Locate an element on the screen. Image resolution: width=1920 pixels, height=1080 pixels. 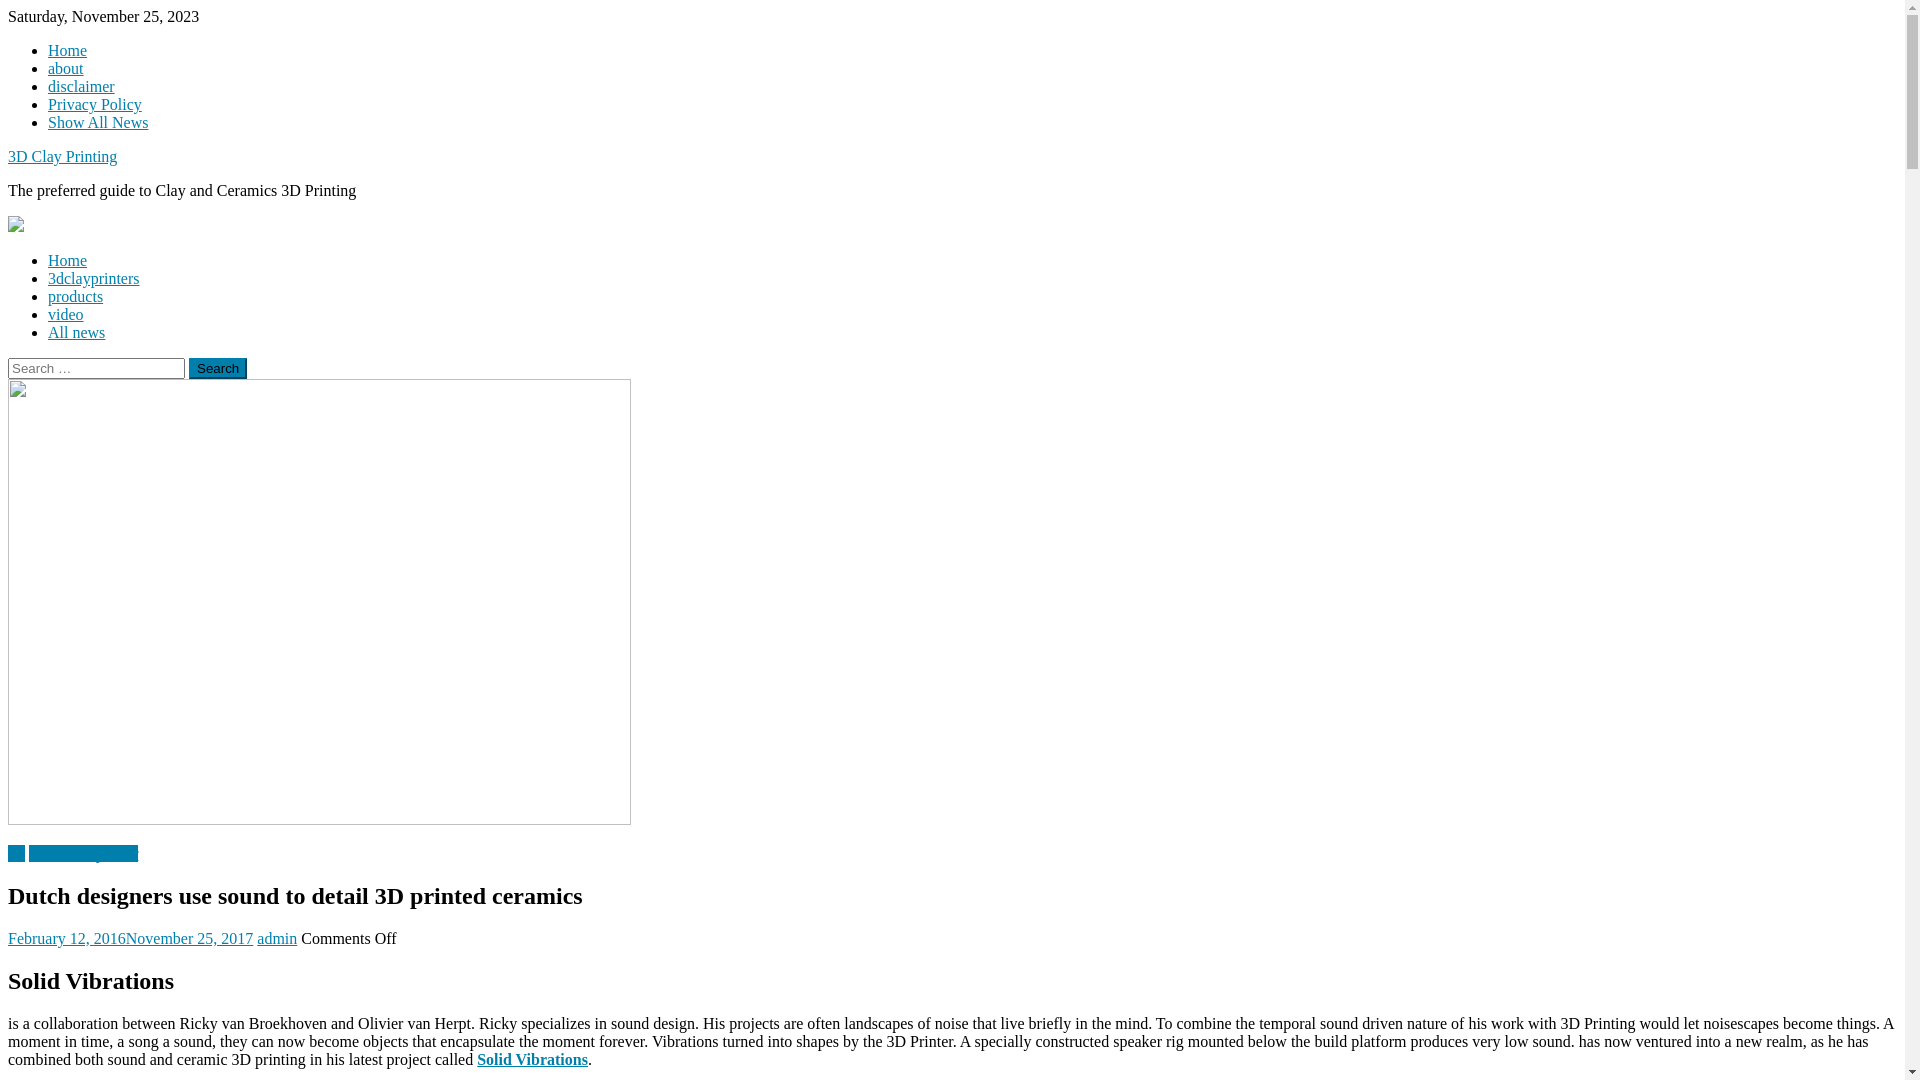
products is located at coordinates (76, 296).